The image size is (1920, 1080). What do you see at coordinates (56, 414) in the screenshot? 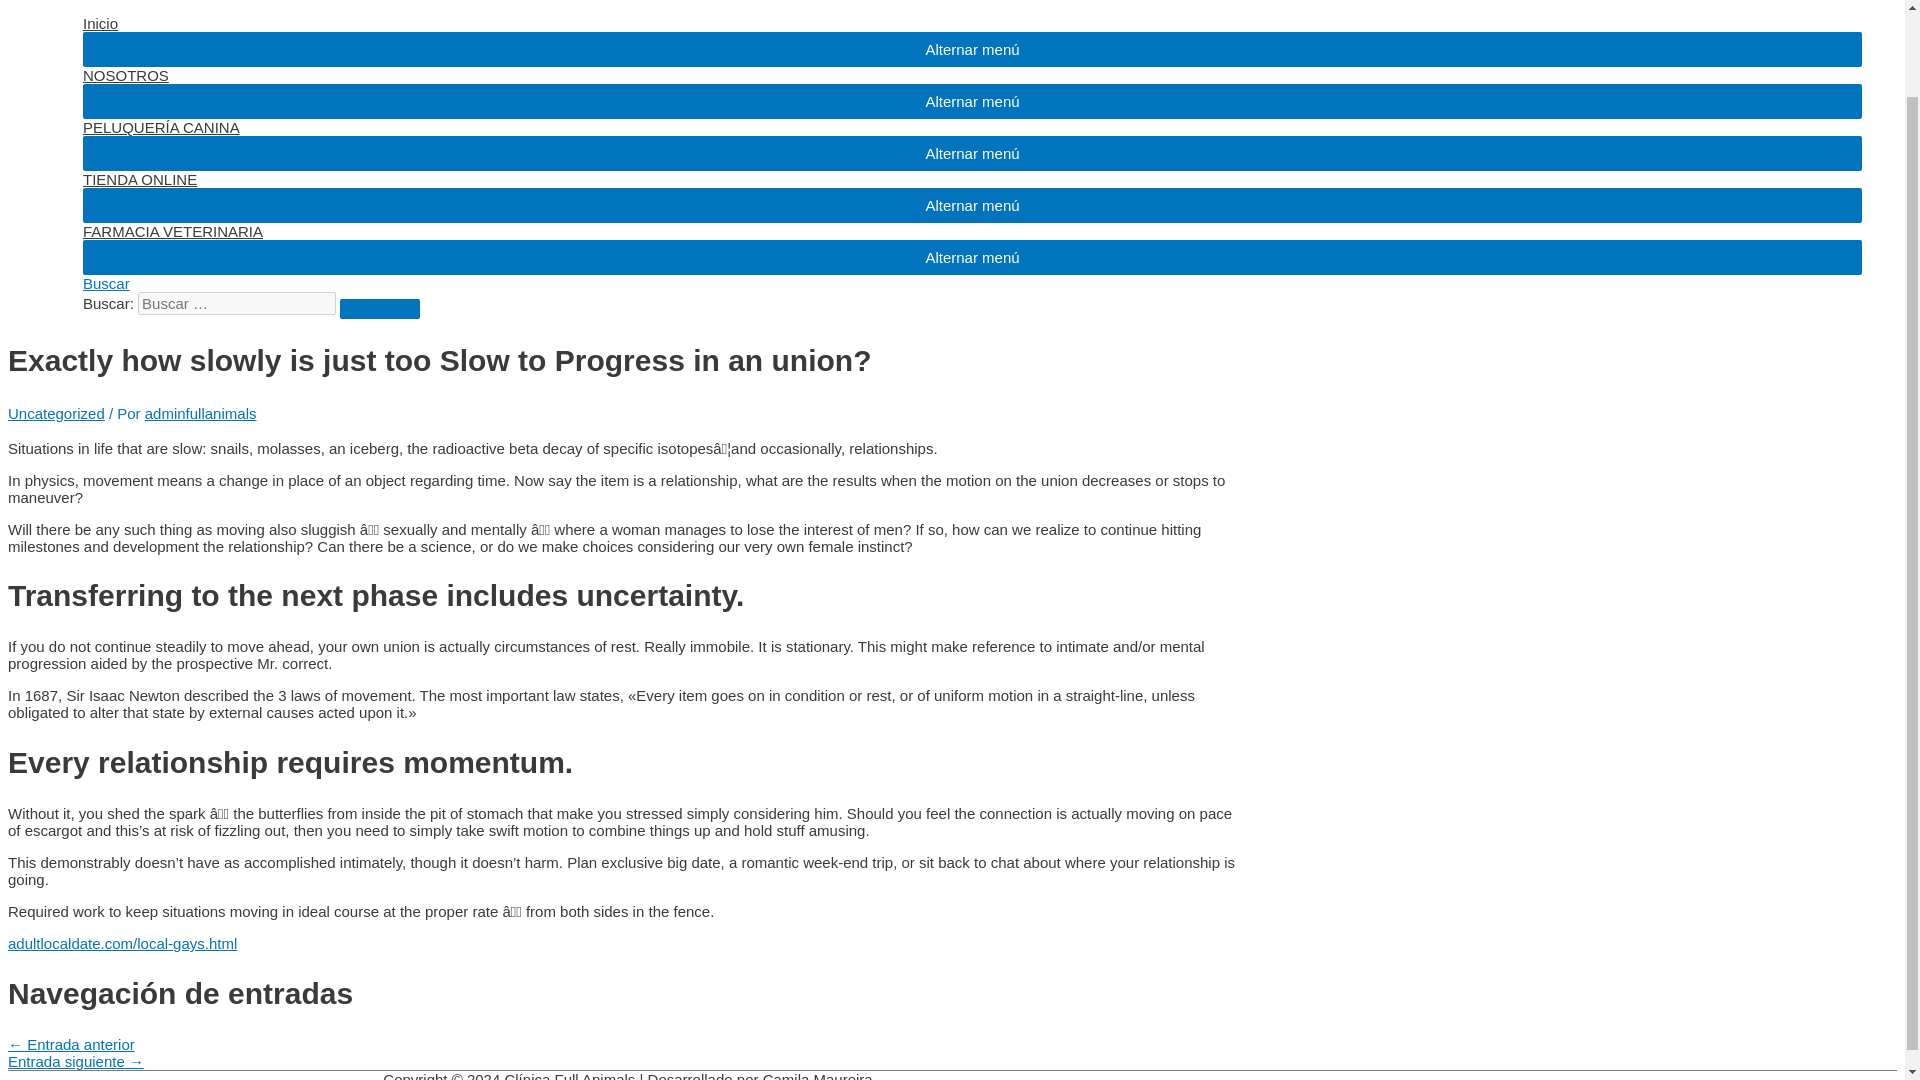
I see `Uncategorized` at bounding box center [56, 414].